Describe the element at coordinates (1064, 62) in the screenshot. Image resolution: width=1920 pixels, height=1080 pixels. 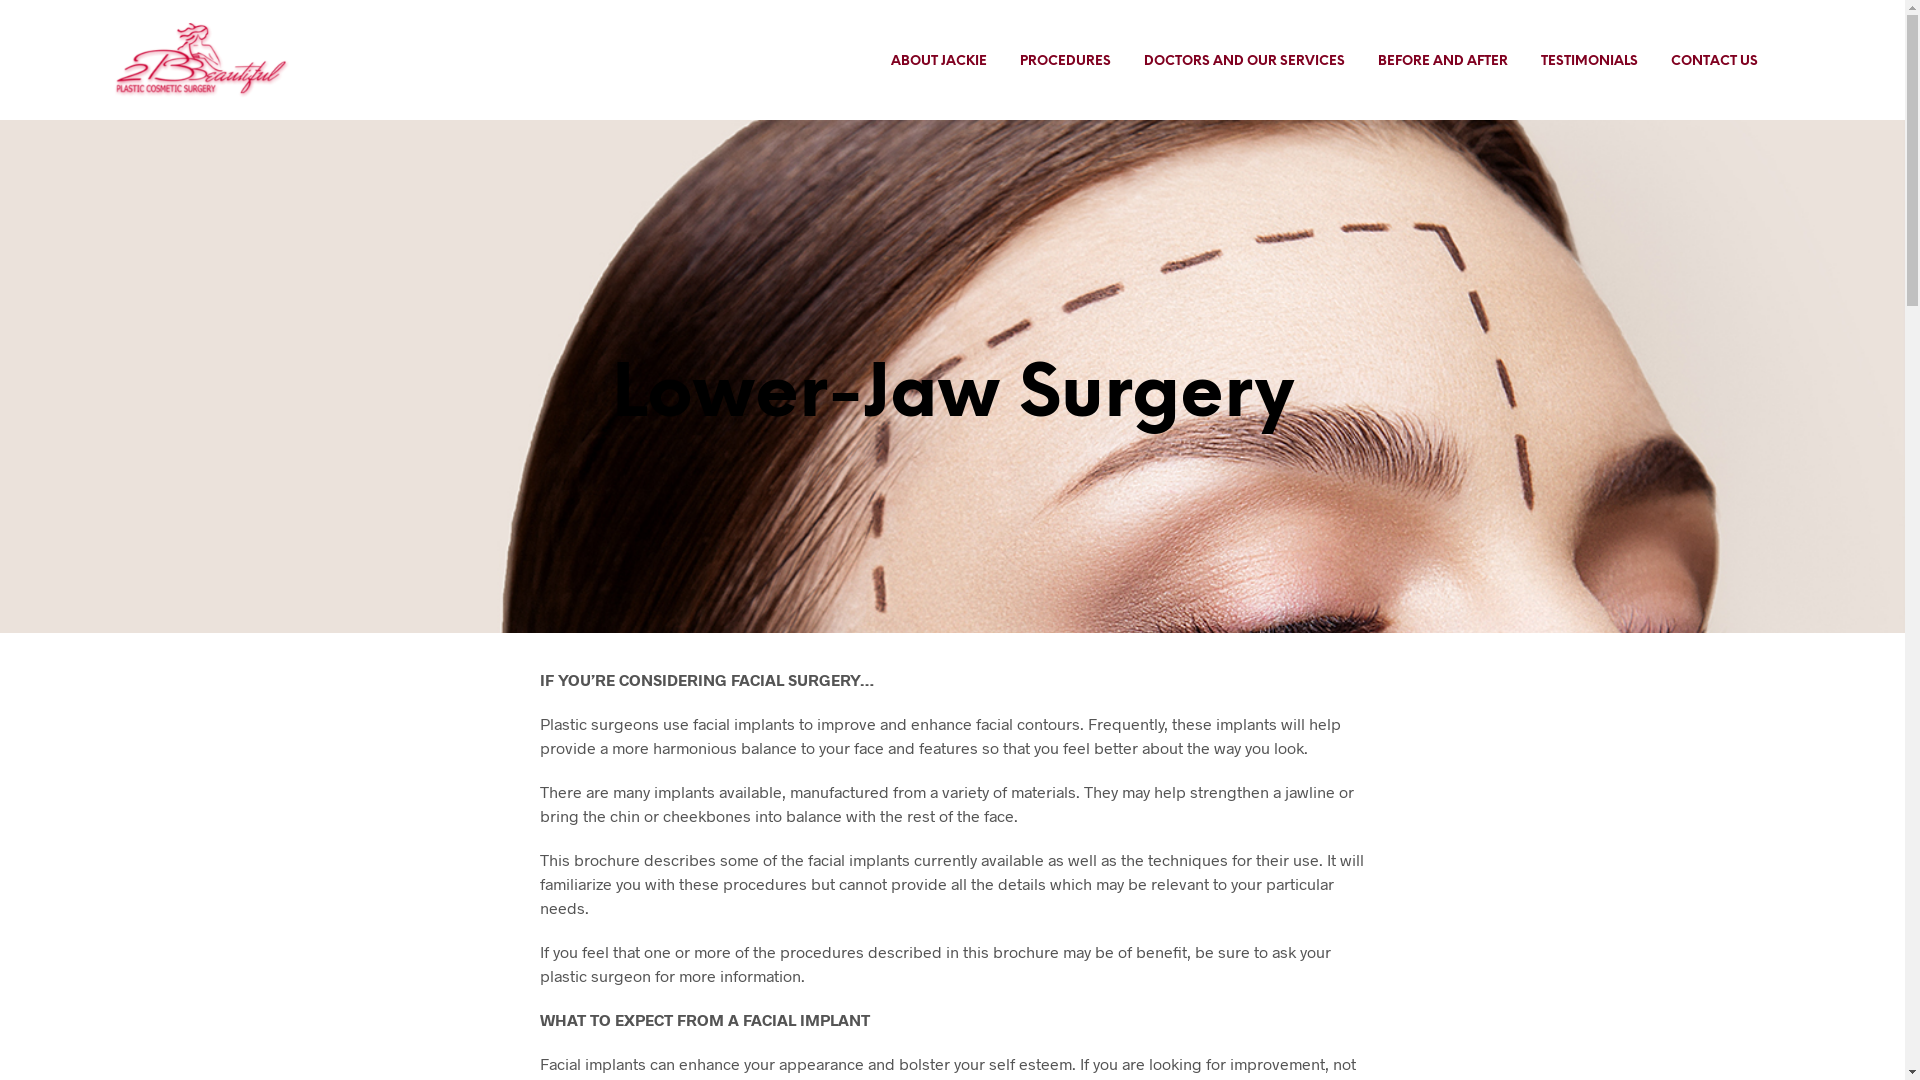
I see `PROCEDURES` at that location.